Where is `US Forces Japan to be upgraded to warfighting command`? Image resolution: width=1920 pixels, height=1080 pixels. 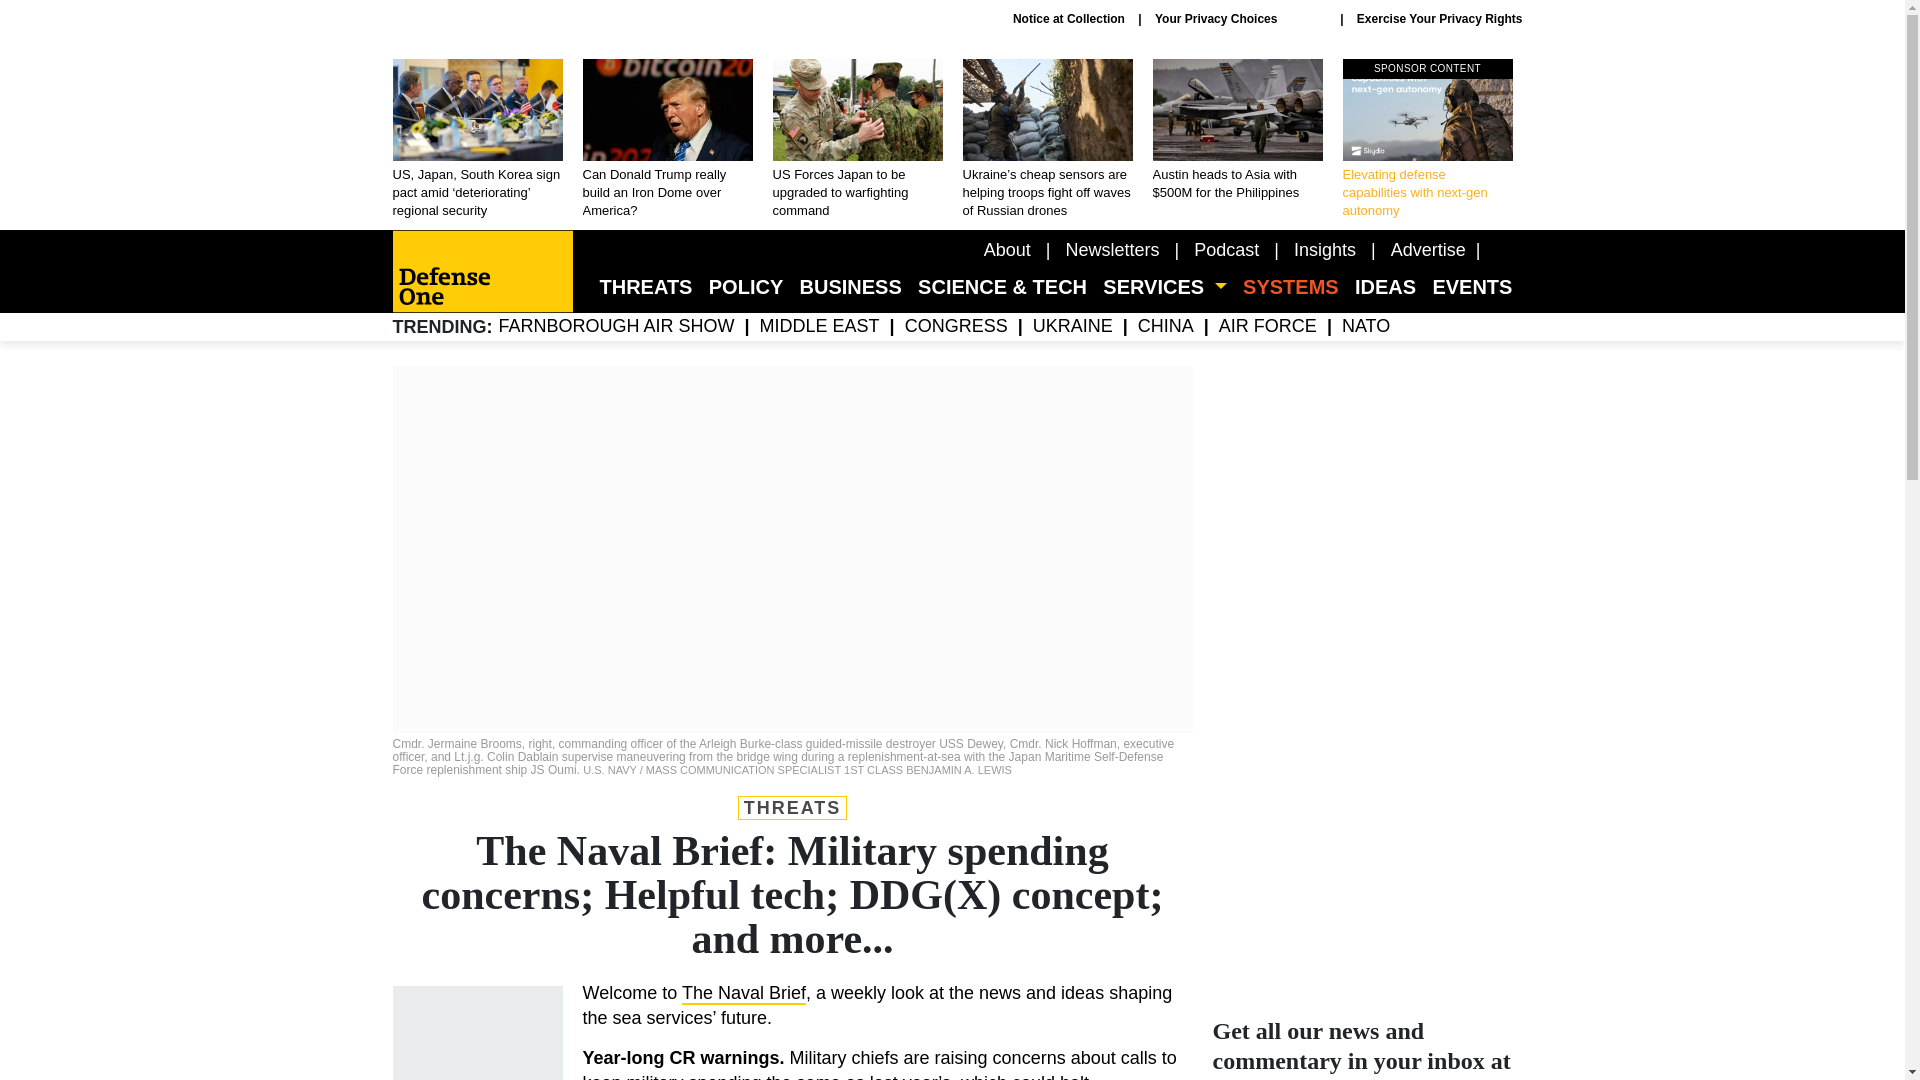
US Forces Japan to be upgraded to warfighting command is located at coordinates (856, 140).